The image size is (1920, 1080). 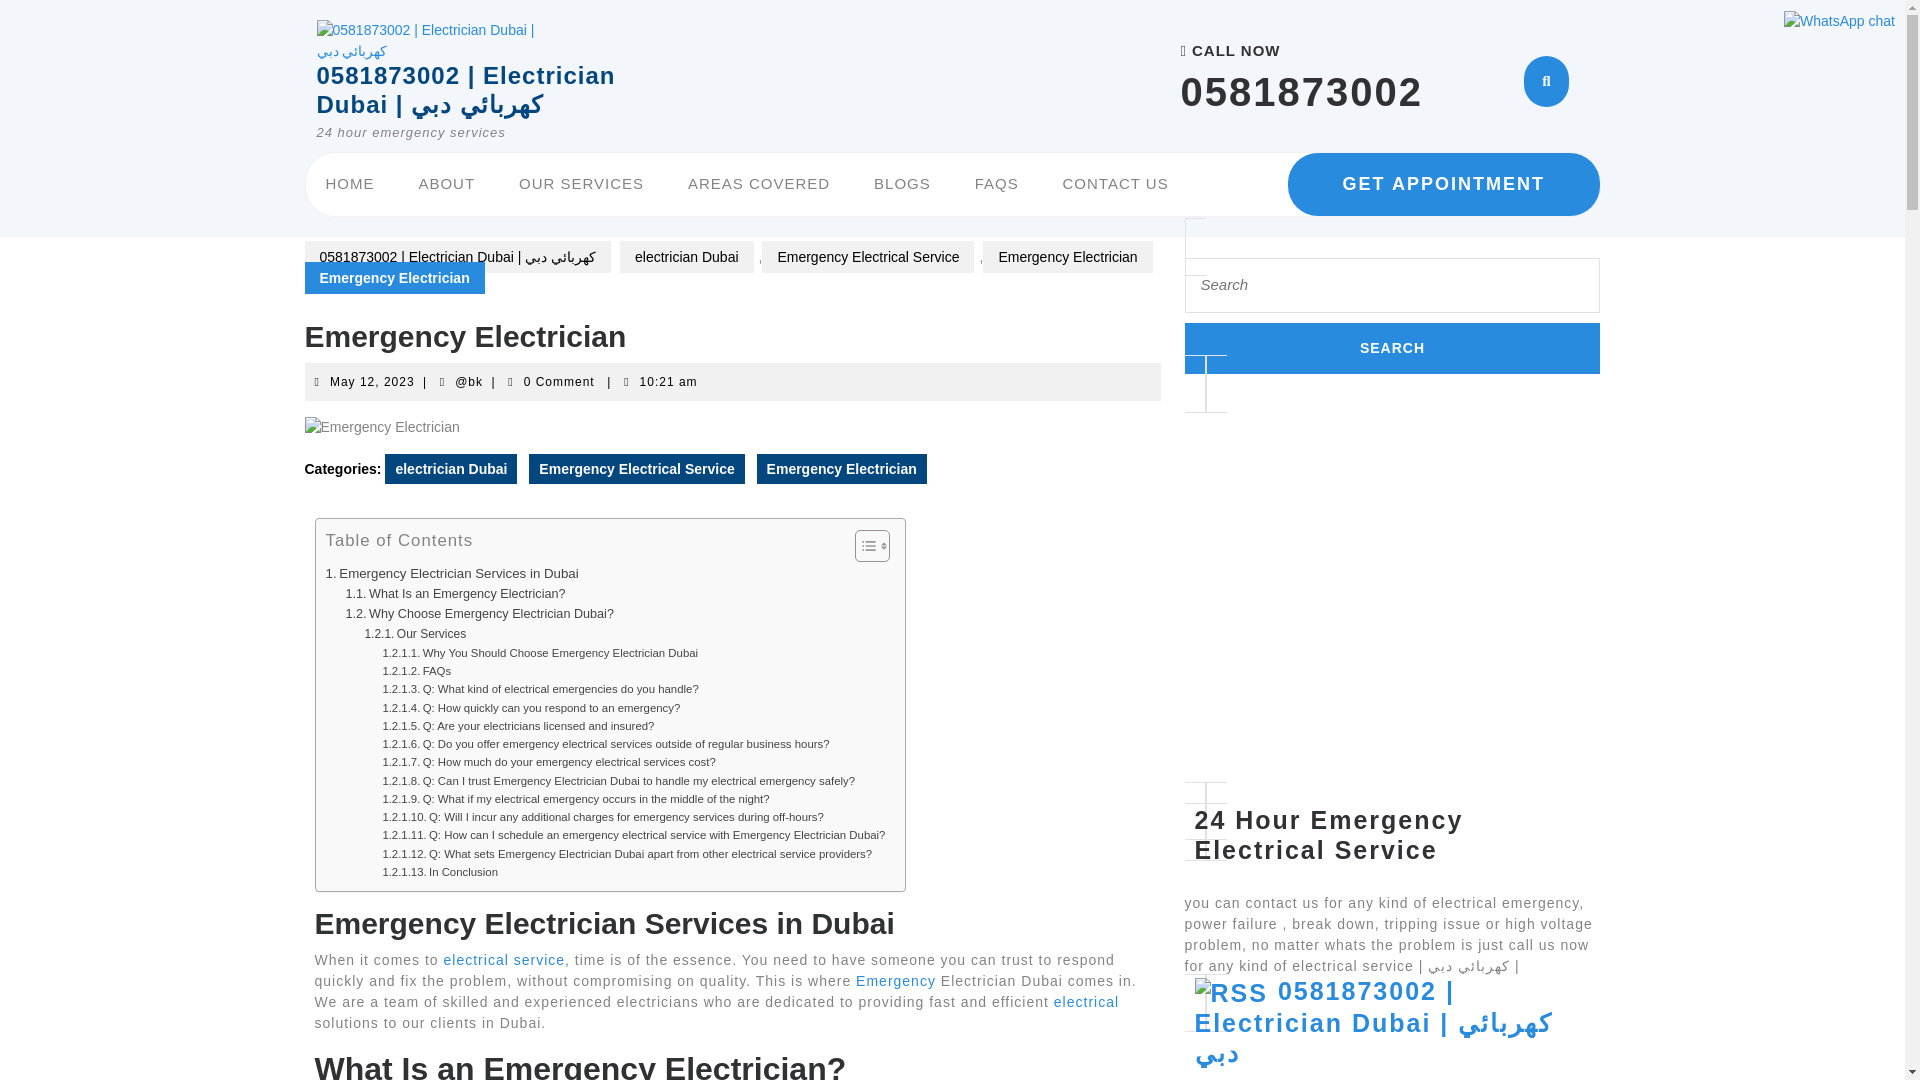 What do you see at coordinates (518, 726) in the screenshot?
I see `Q: Are your electricians licensed and insured?` at bounding box center [518, 726].